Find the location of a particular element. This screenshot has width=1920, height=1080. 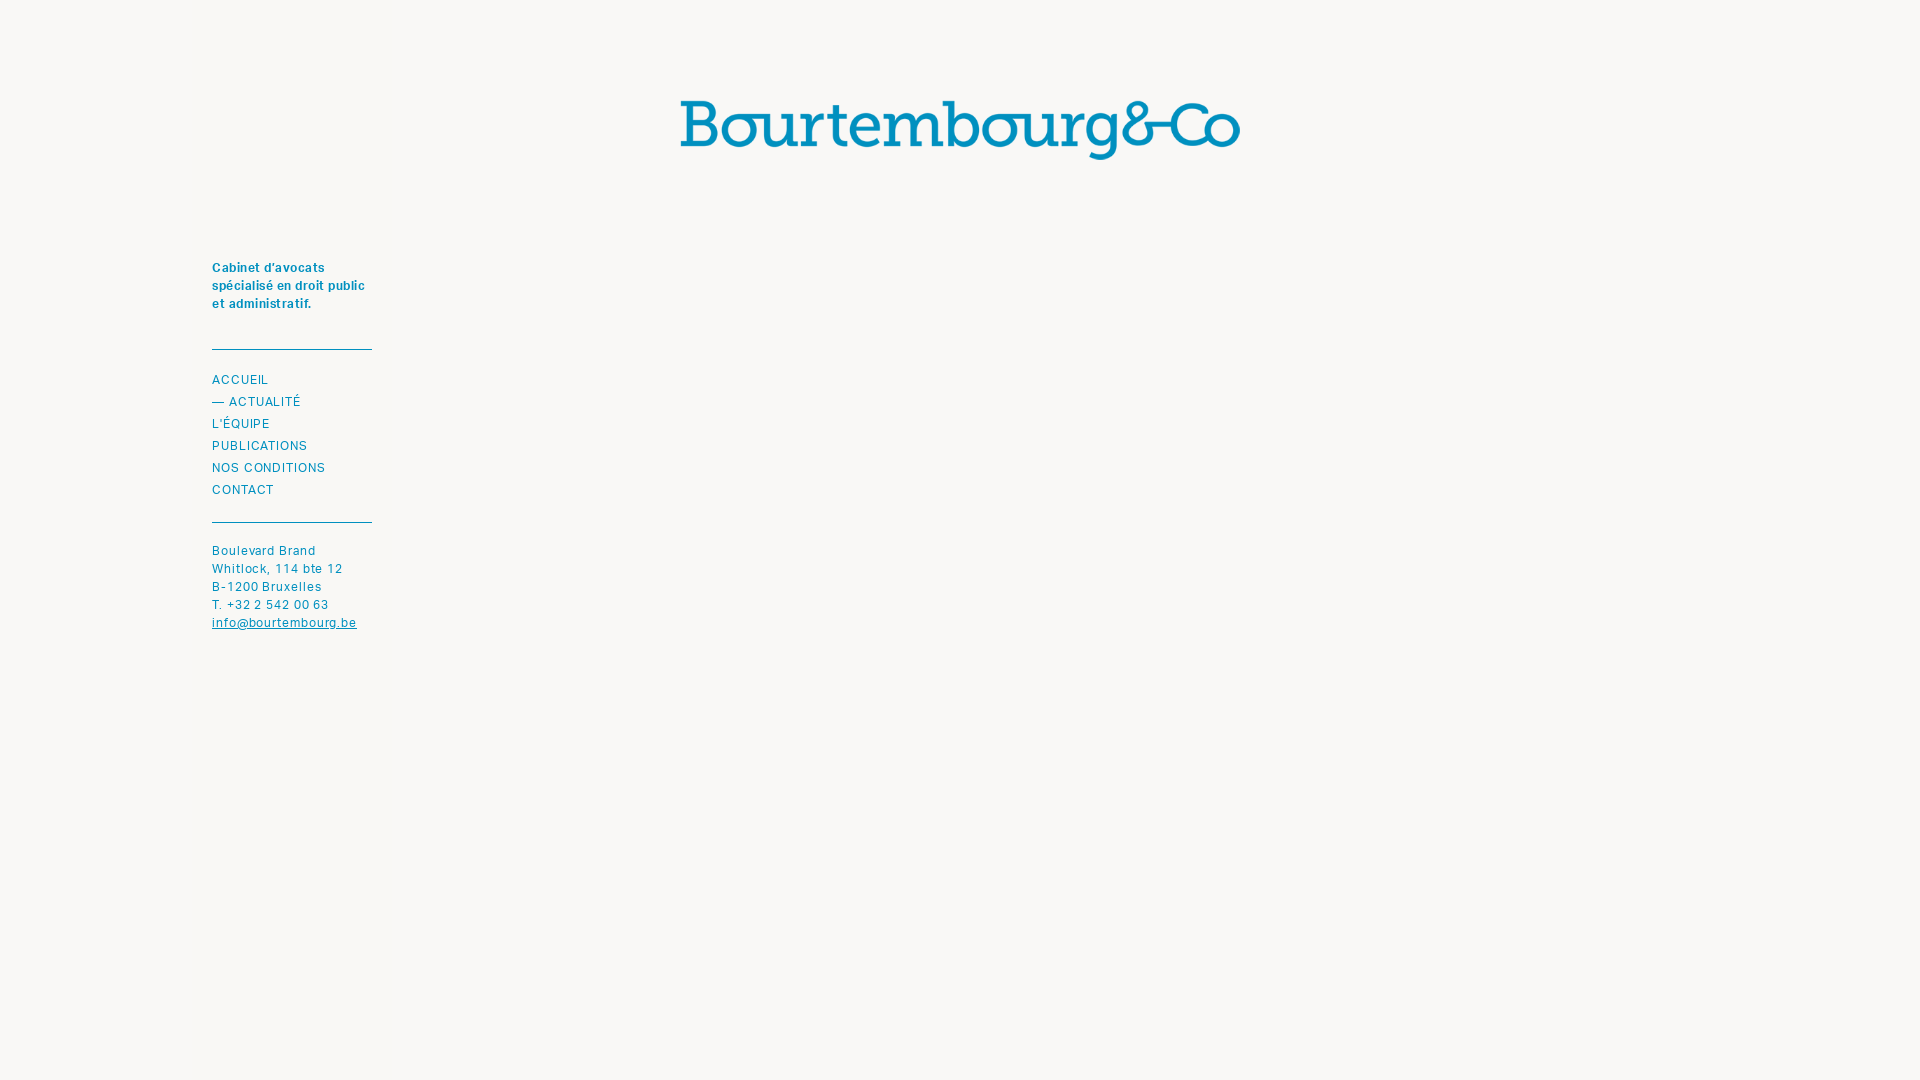

PUBLICATIONS is located at coordinates (292, 447).